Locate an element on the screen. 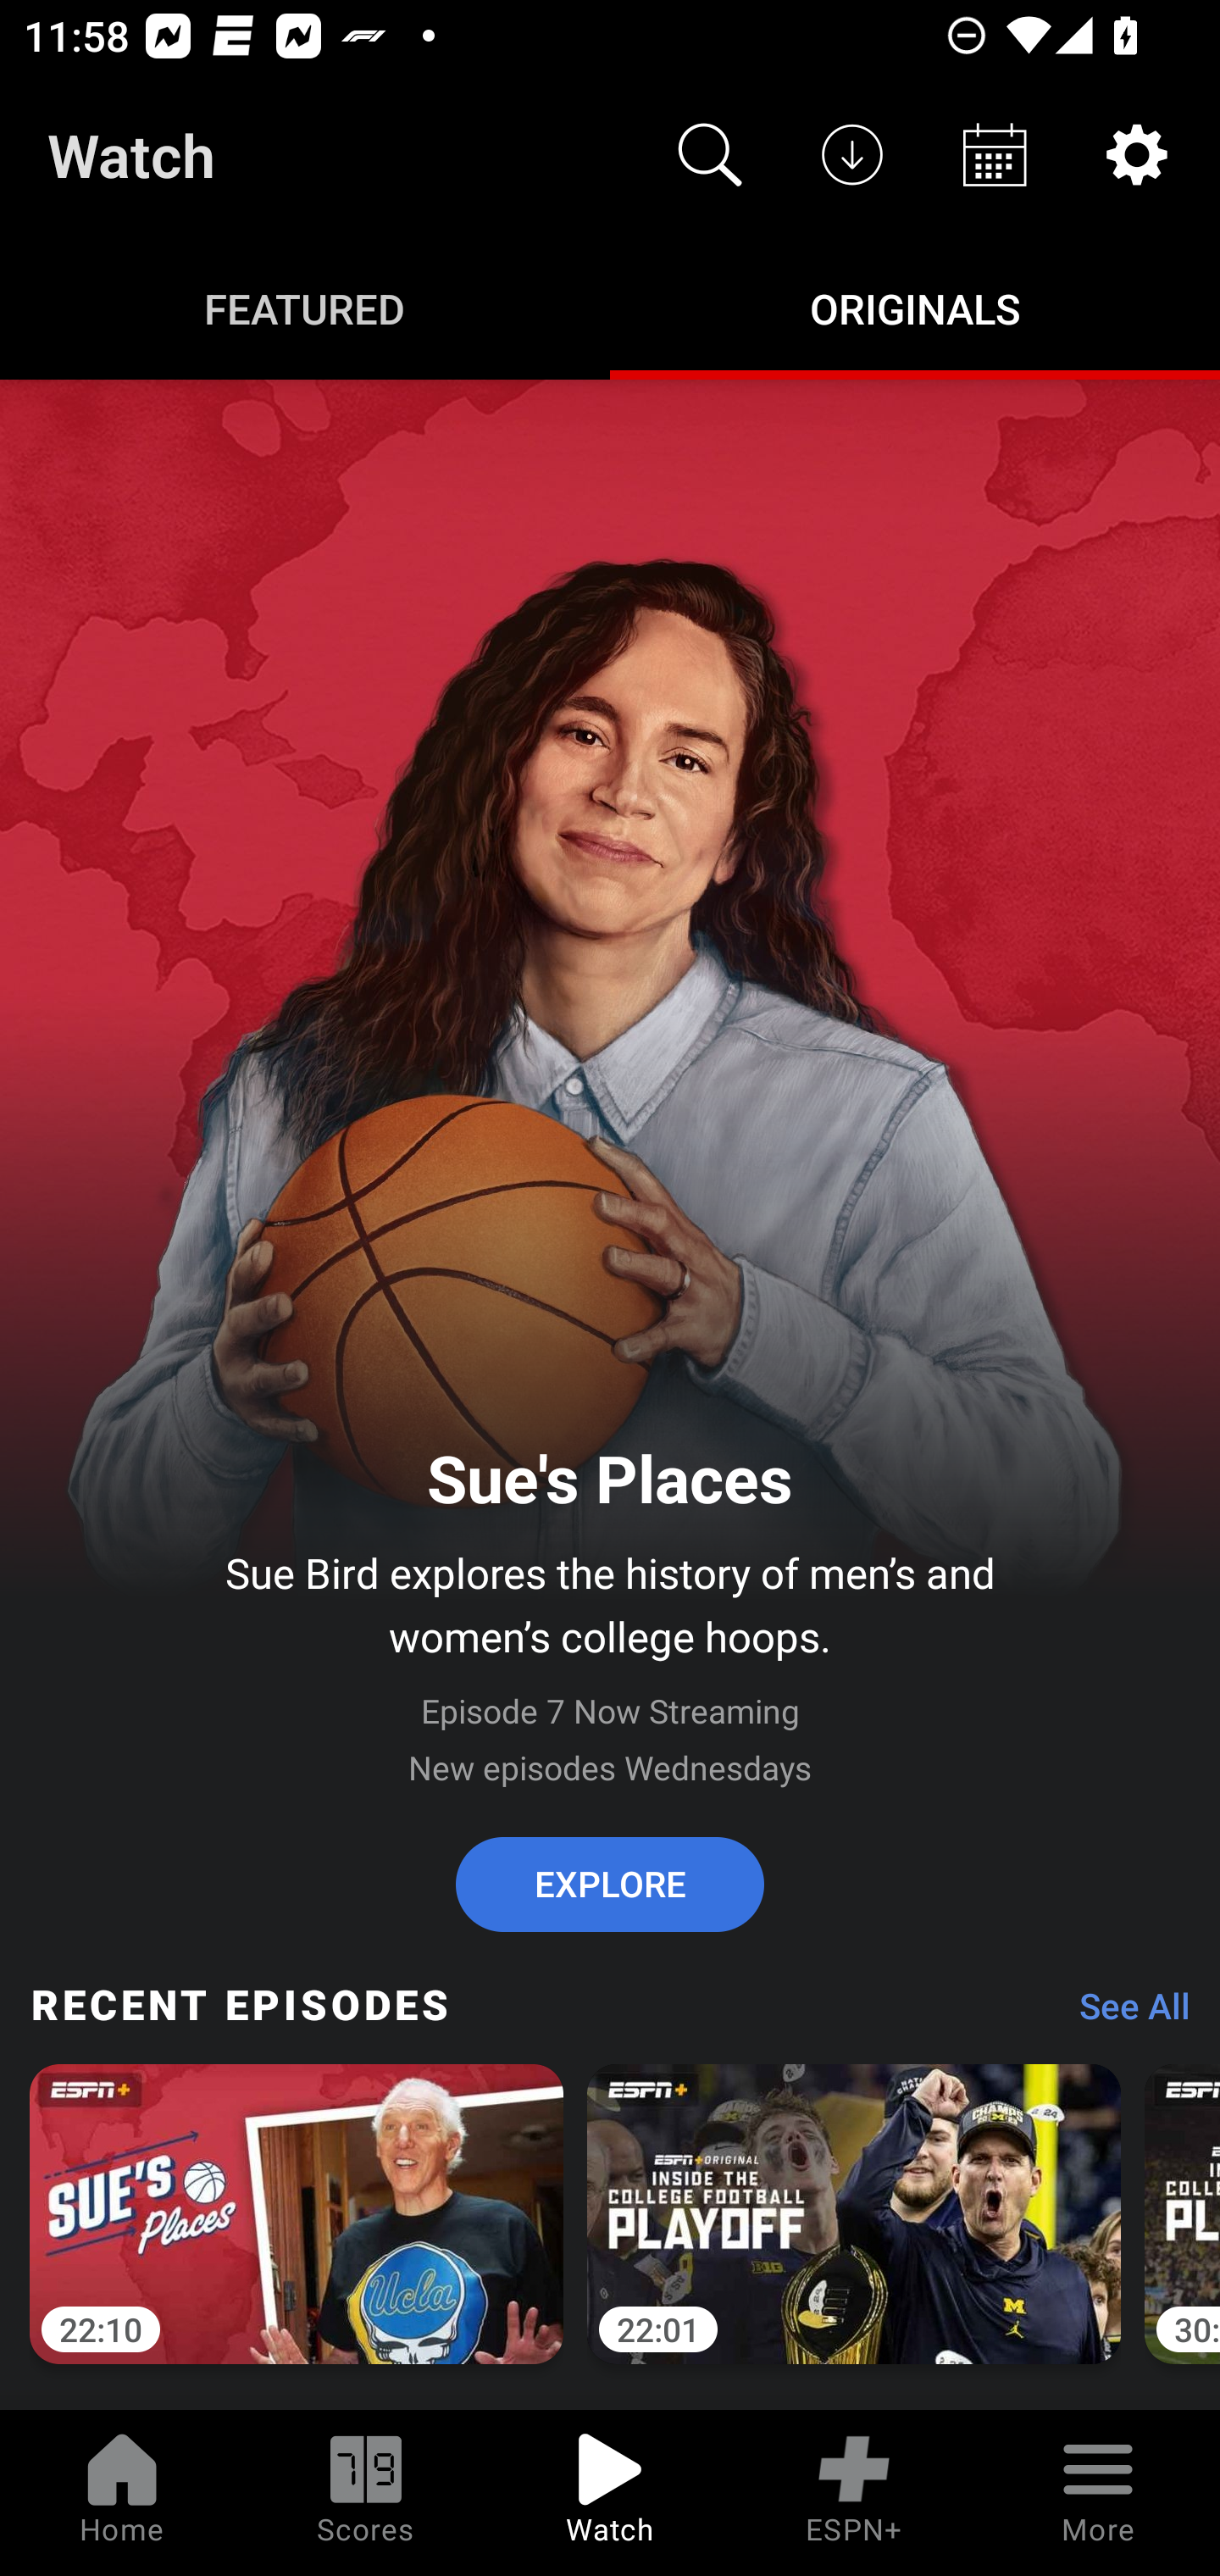  Featured FEATURED is located at coordinates (305, 307).